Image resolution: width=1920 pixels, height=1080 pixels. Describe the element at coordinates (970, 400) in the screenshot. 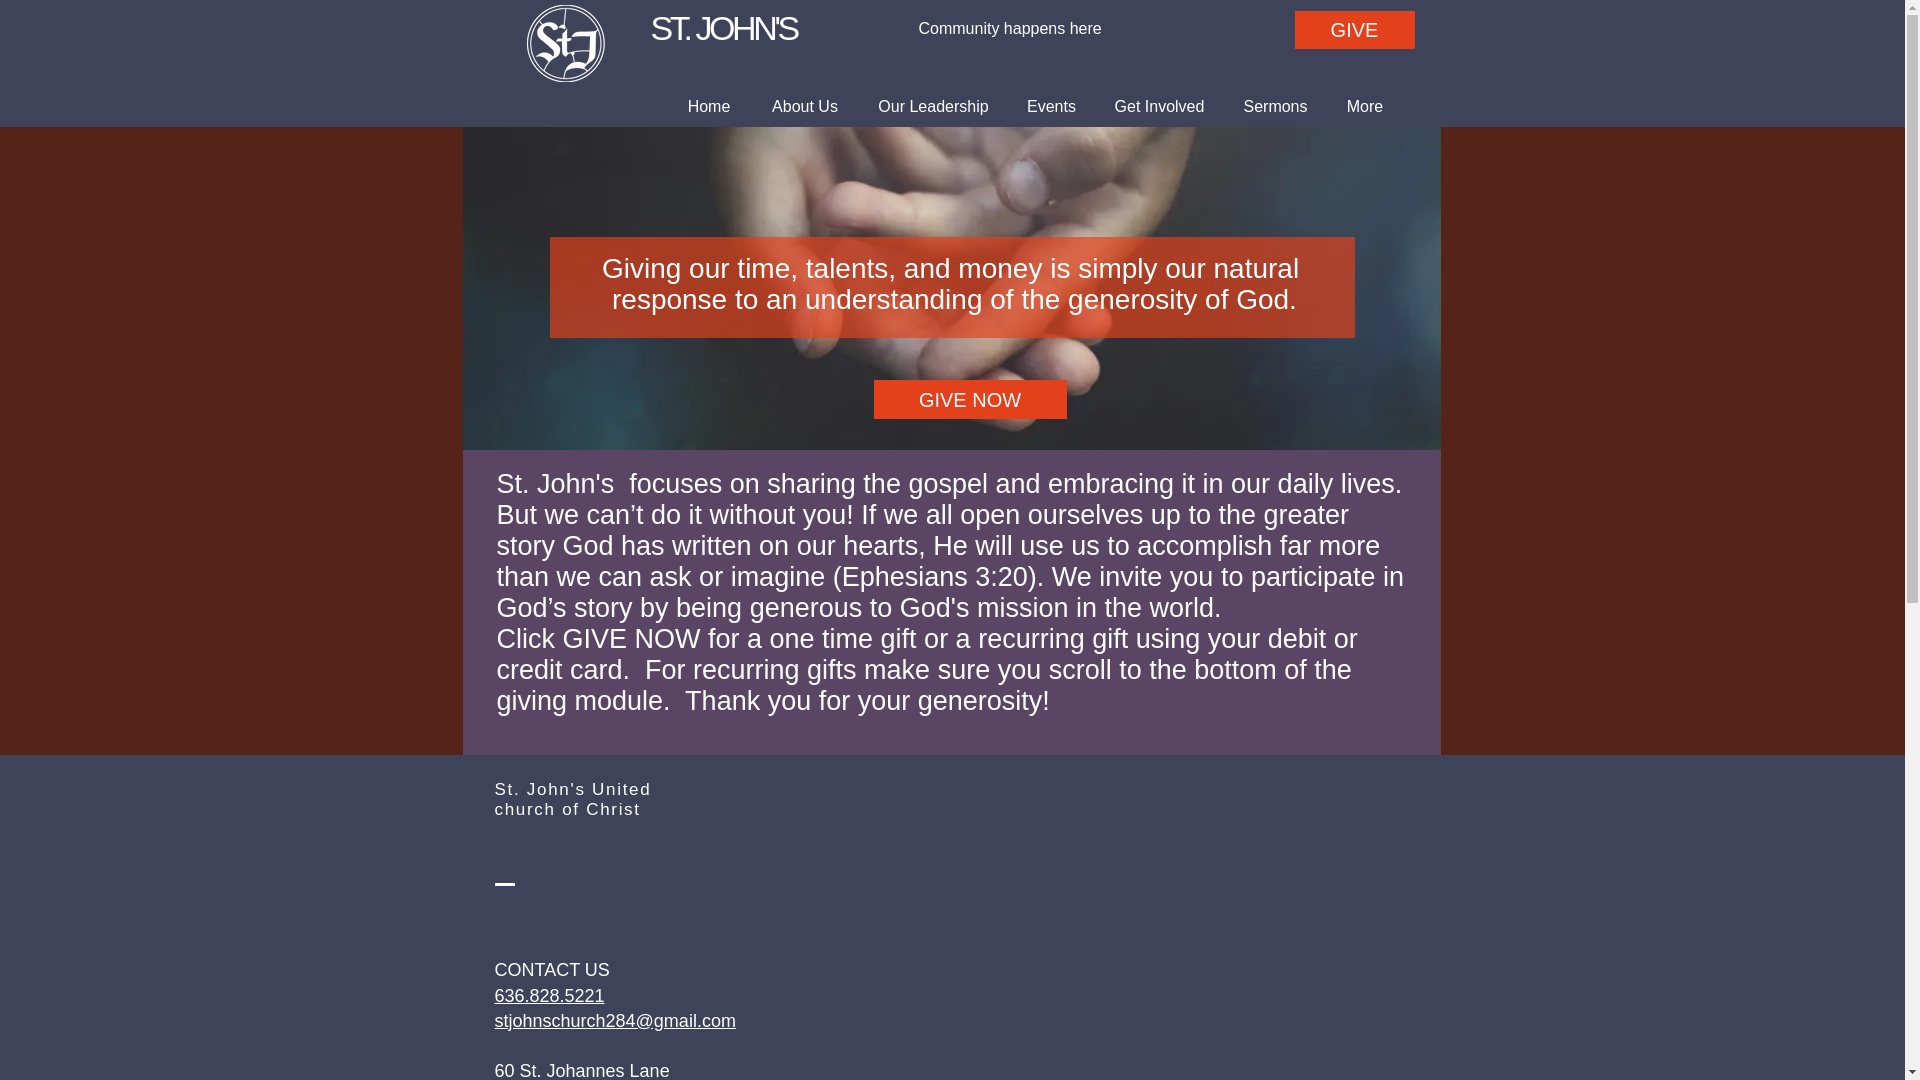

I see `GIVE NOW` at that location.